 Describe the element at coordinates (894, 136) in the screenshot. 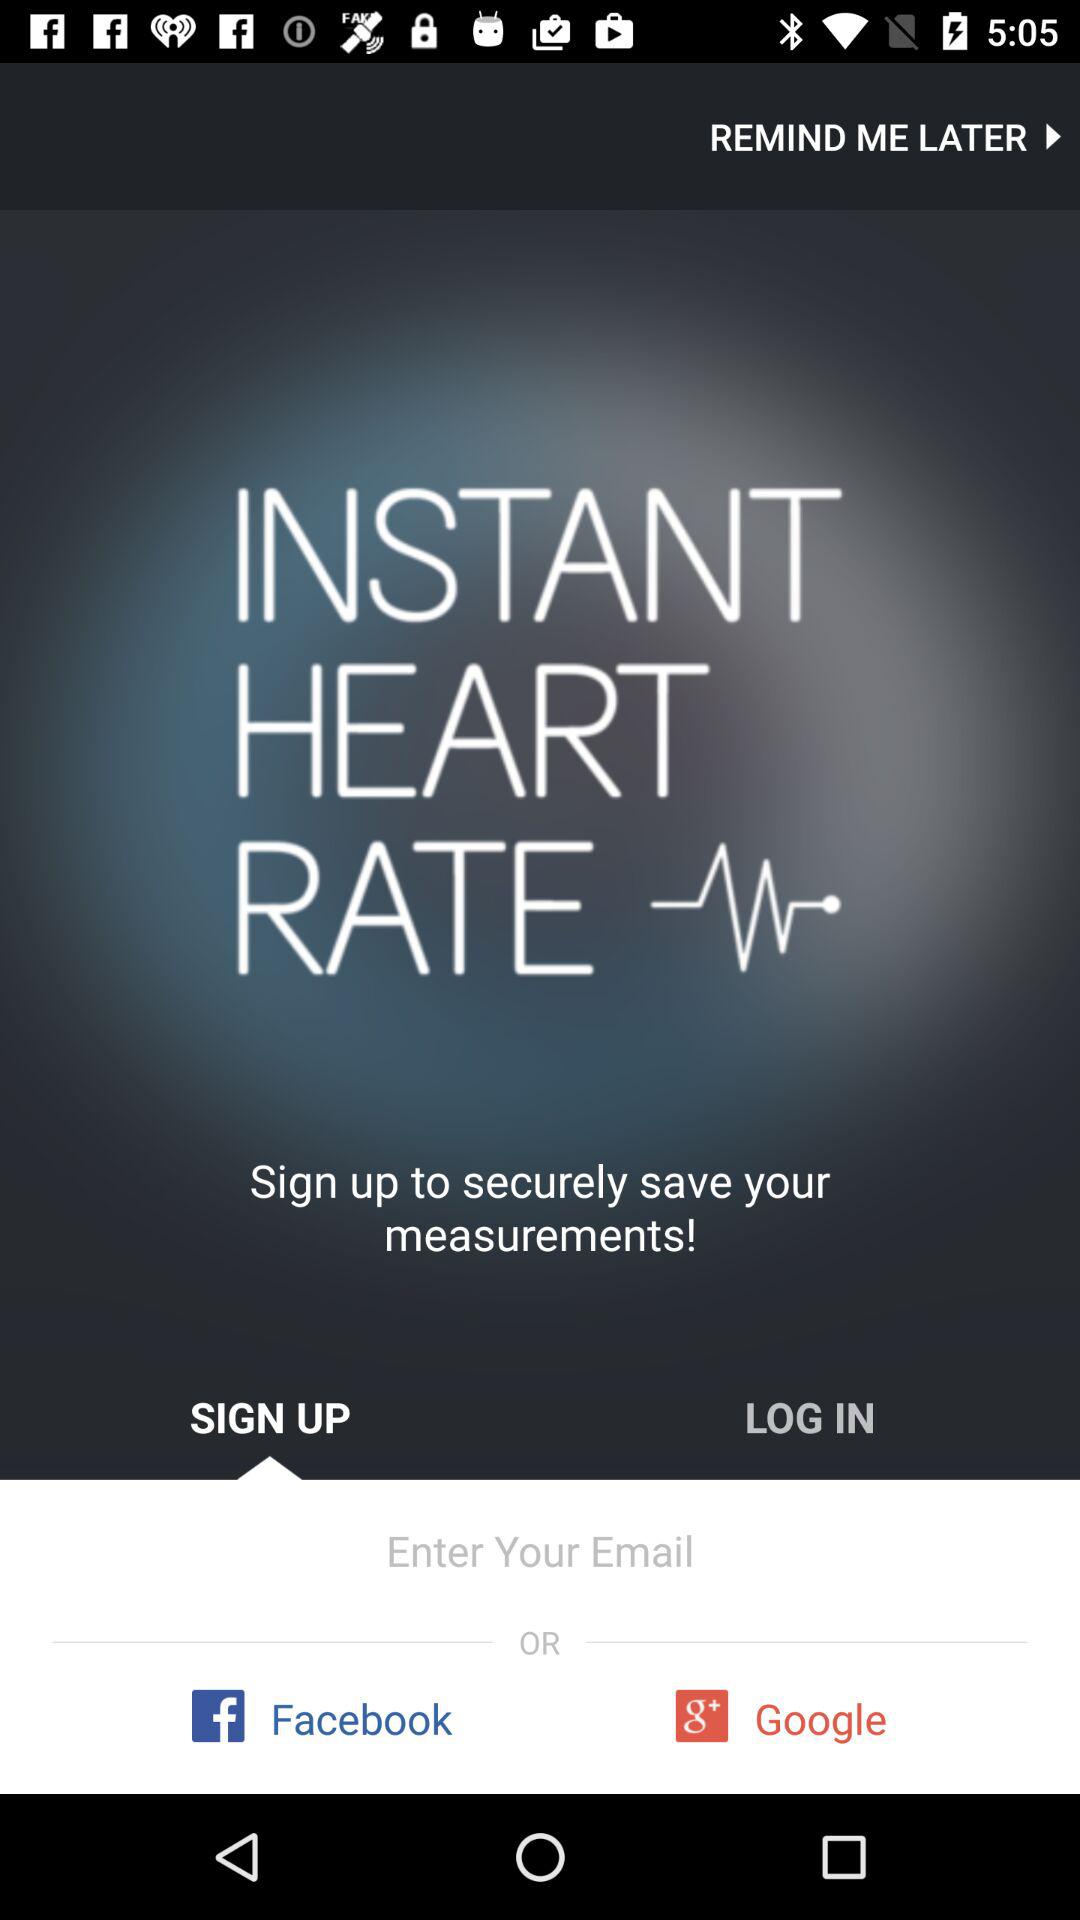

I see `select item at the top right corner` at that location.